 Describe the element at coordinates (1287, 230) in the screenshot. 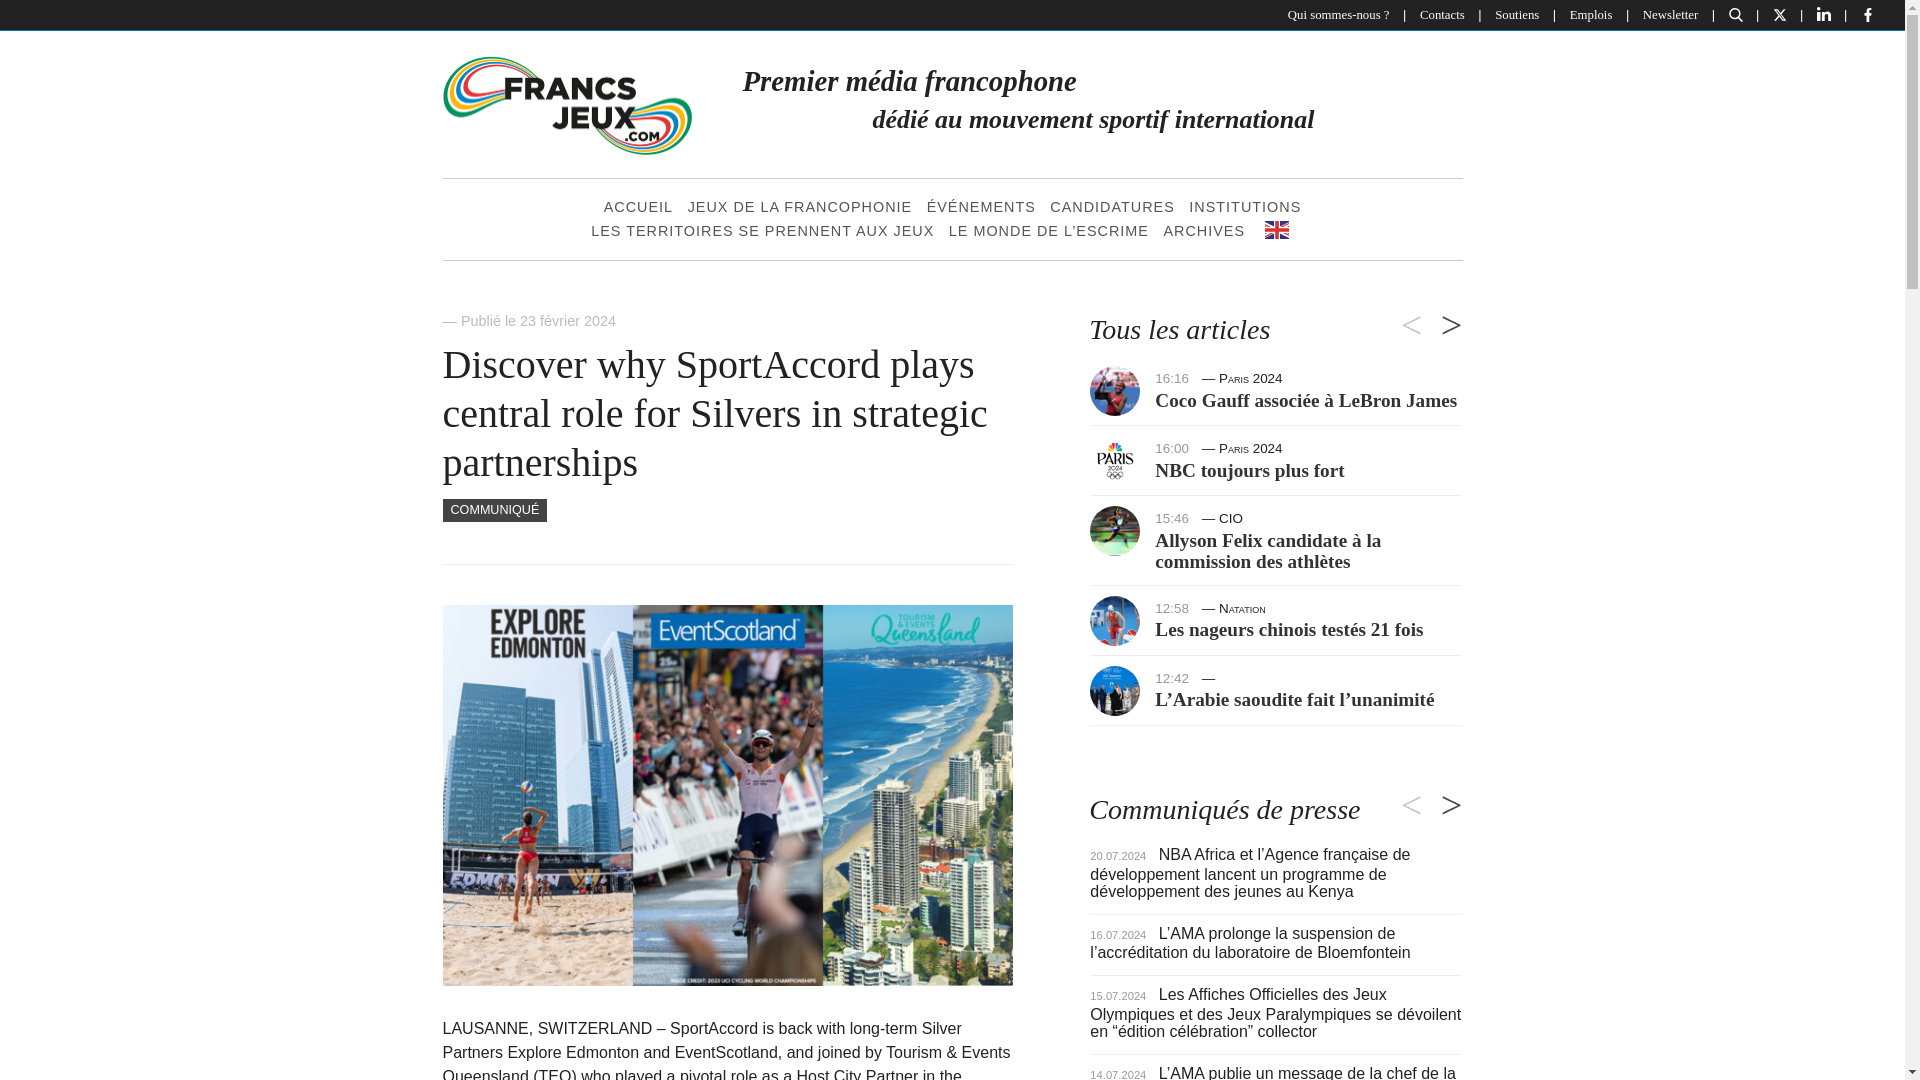

I see `English` at that location.